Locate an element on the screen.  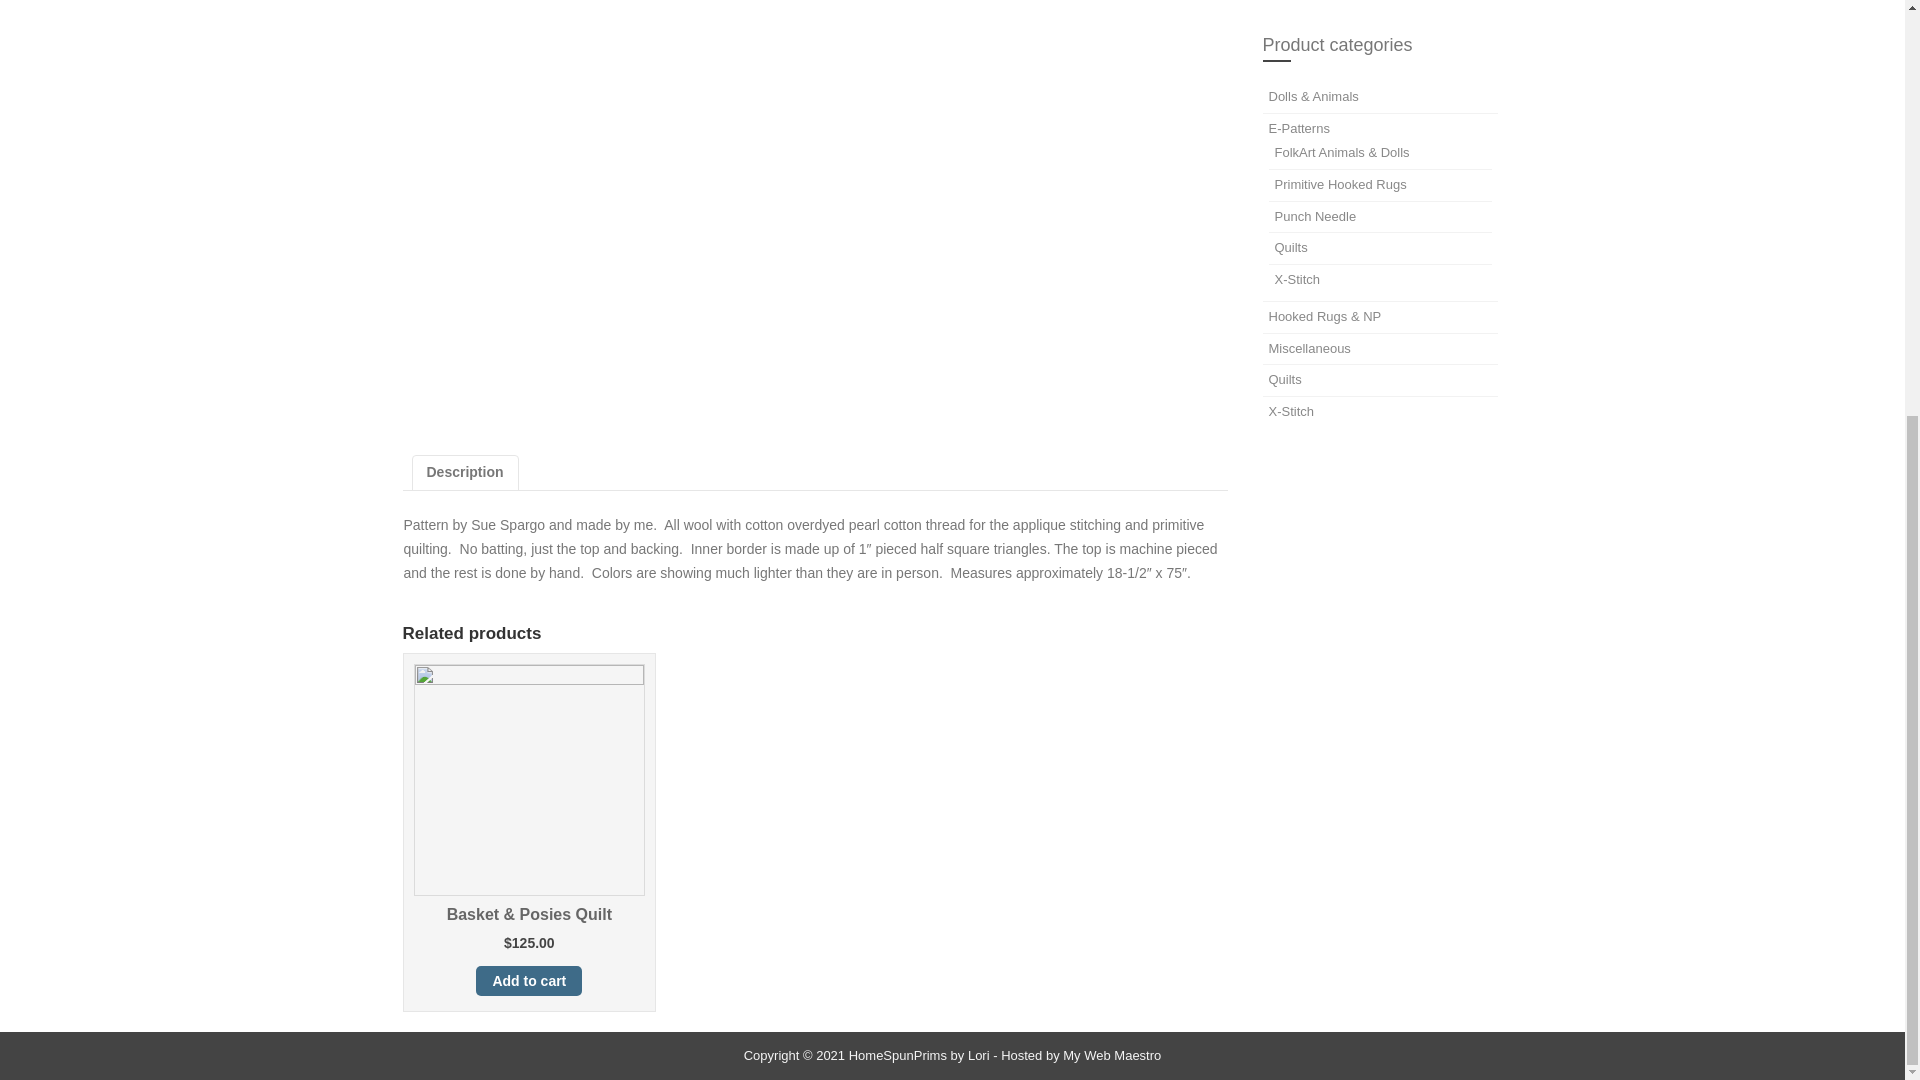
Quilts is located at coordinates (1290, 246).